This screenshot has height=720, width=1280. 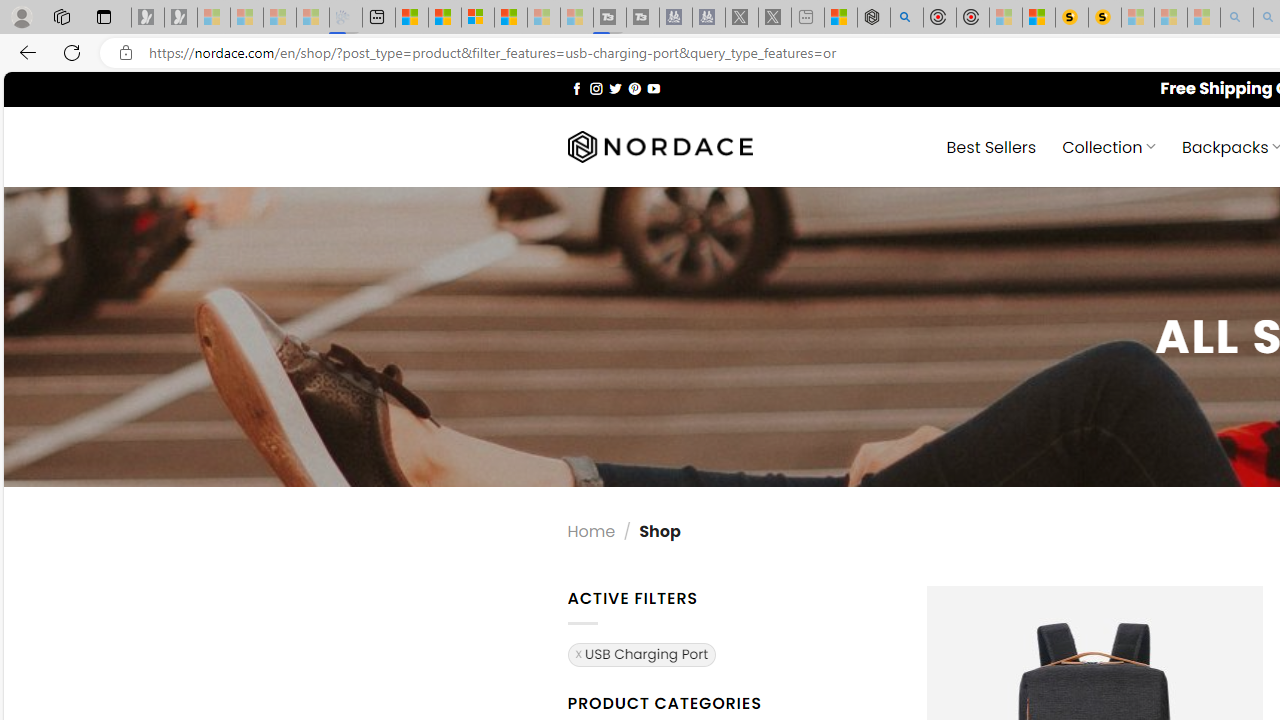 I want to click on Nordace, so click(x=660, y=147).